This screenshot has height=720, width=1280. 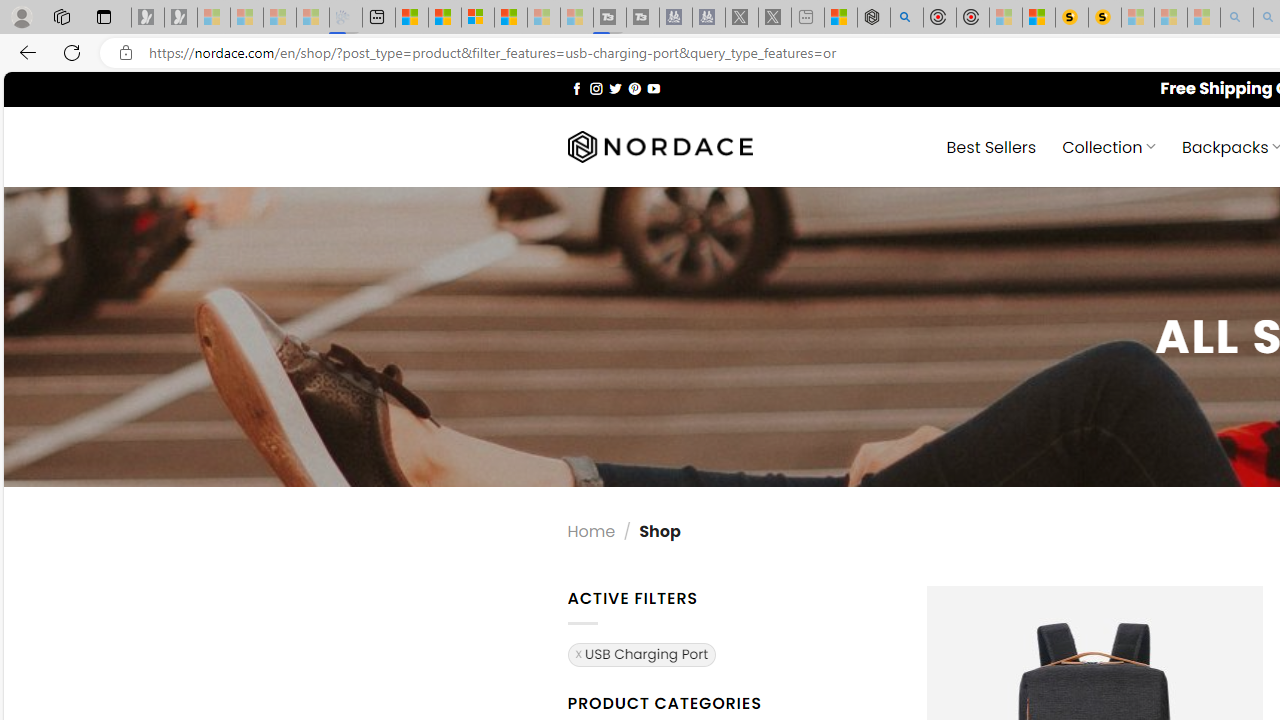 I want to click on Nordace, so click(x=660, y=147).